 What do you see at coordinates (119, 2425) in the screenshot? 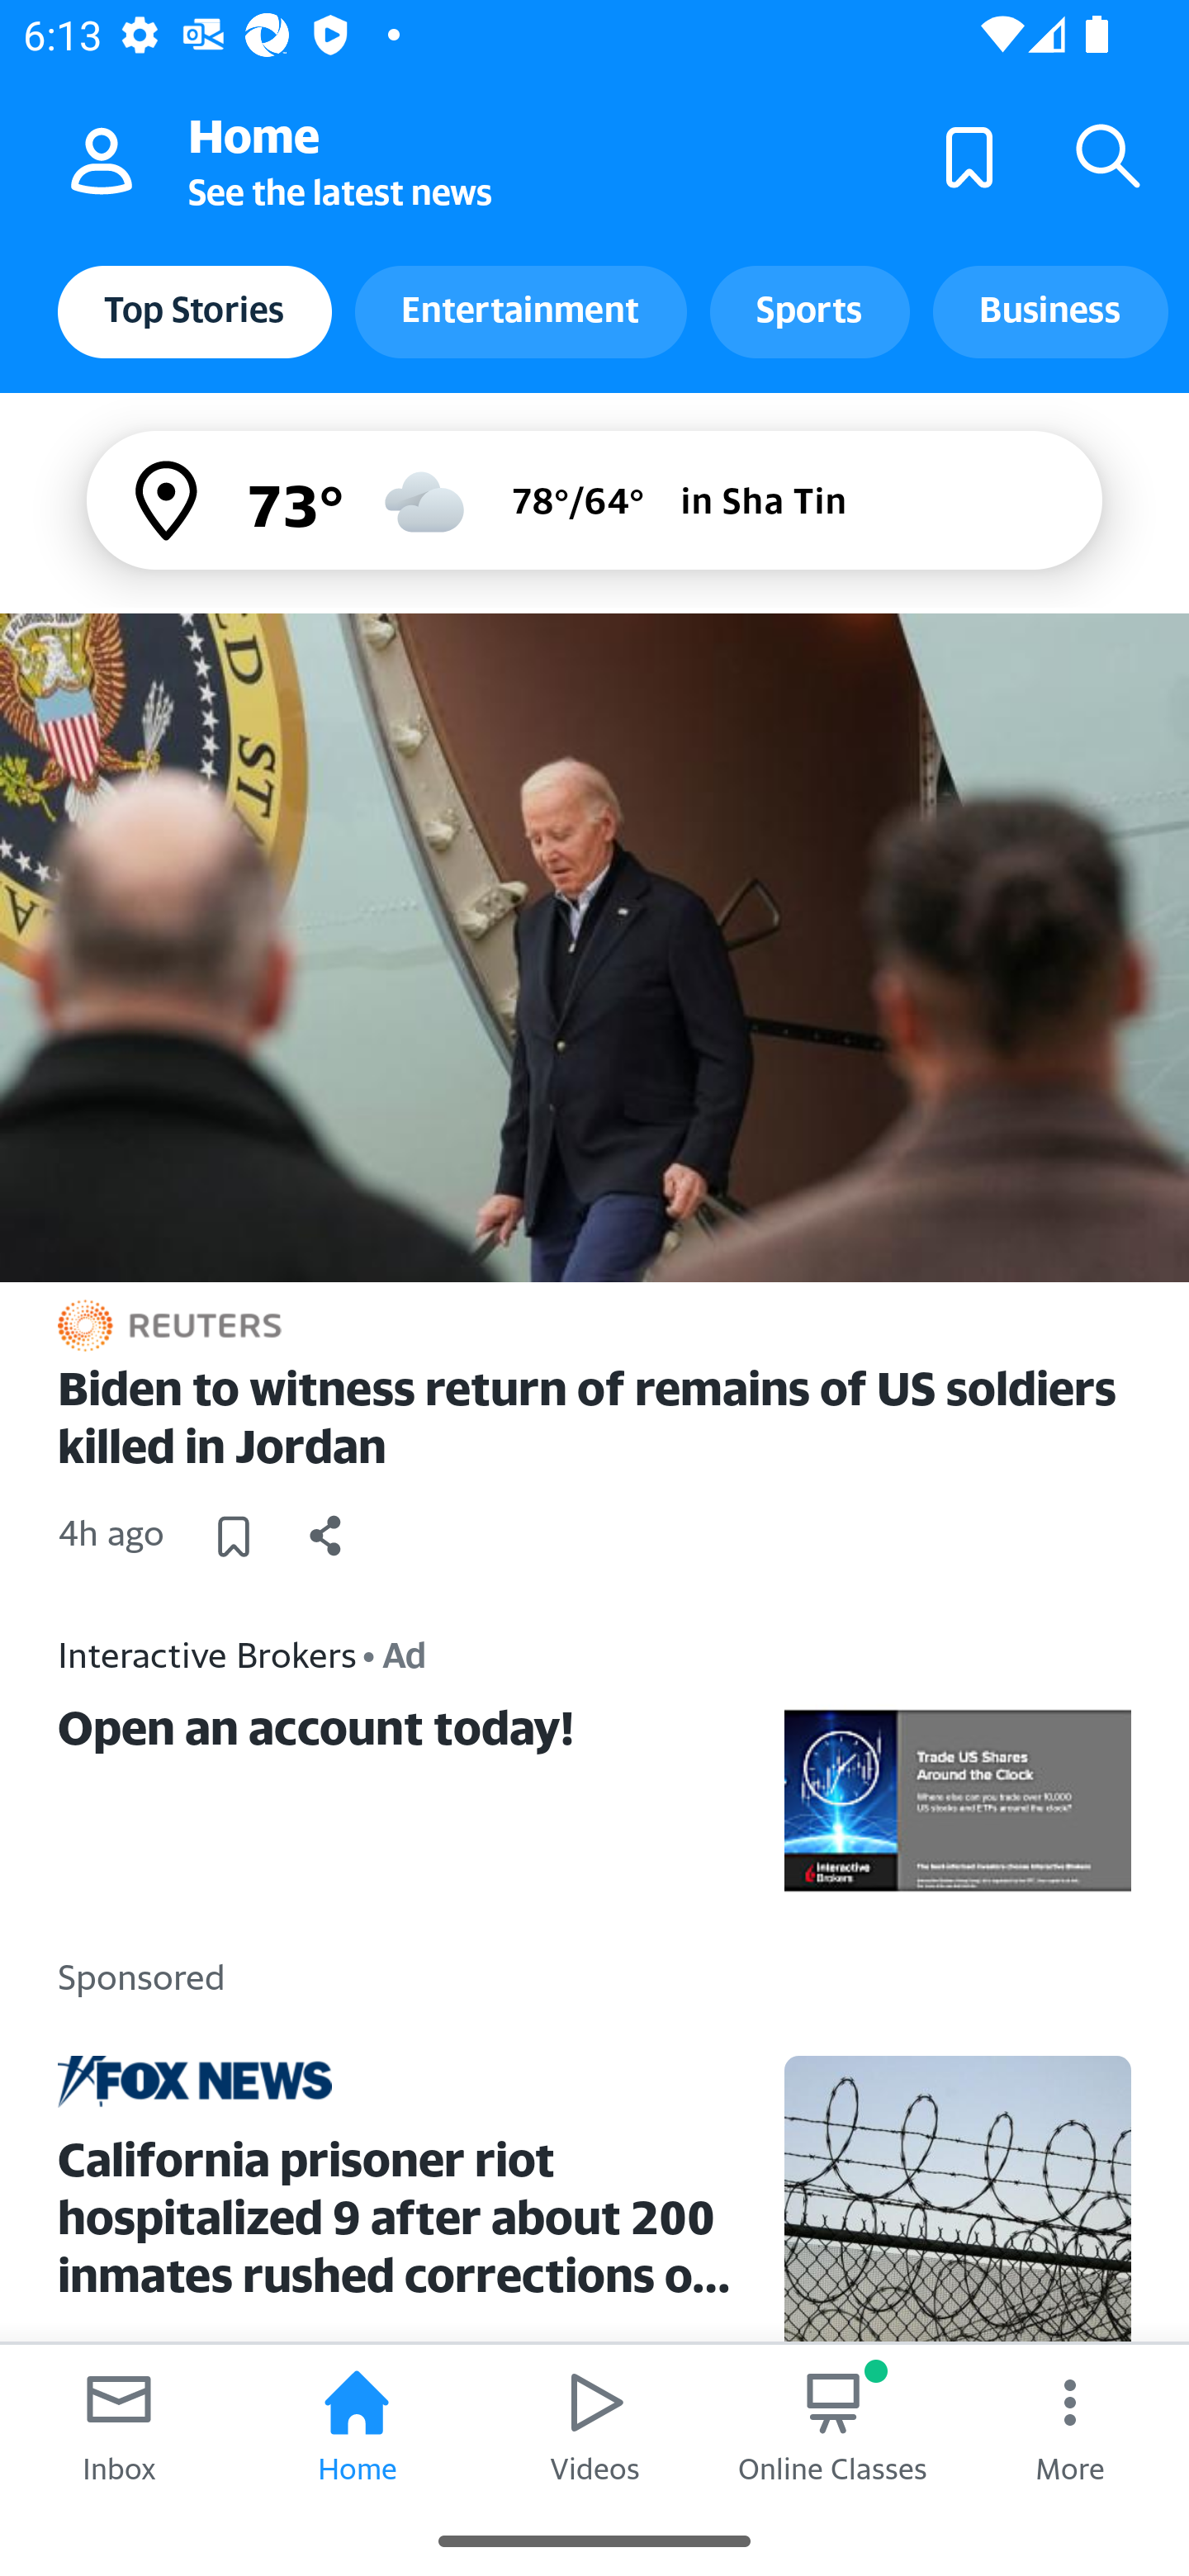
I see `Inbox` at bounding box center [119, 2425].